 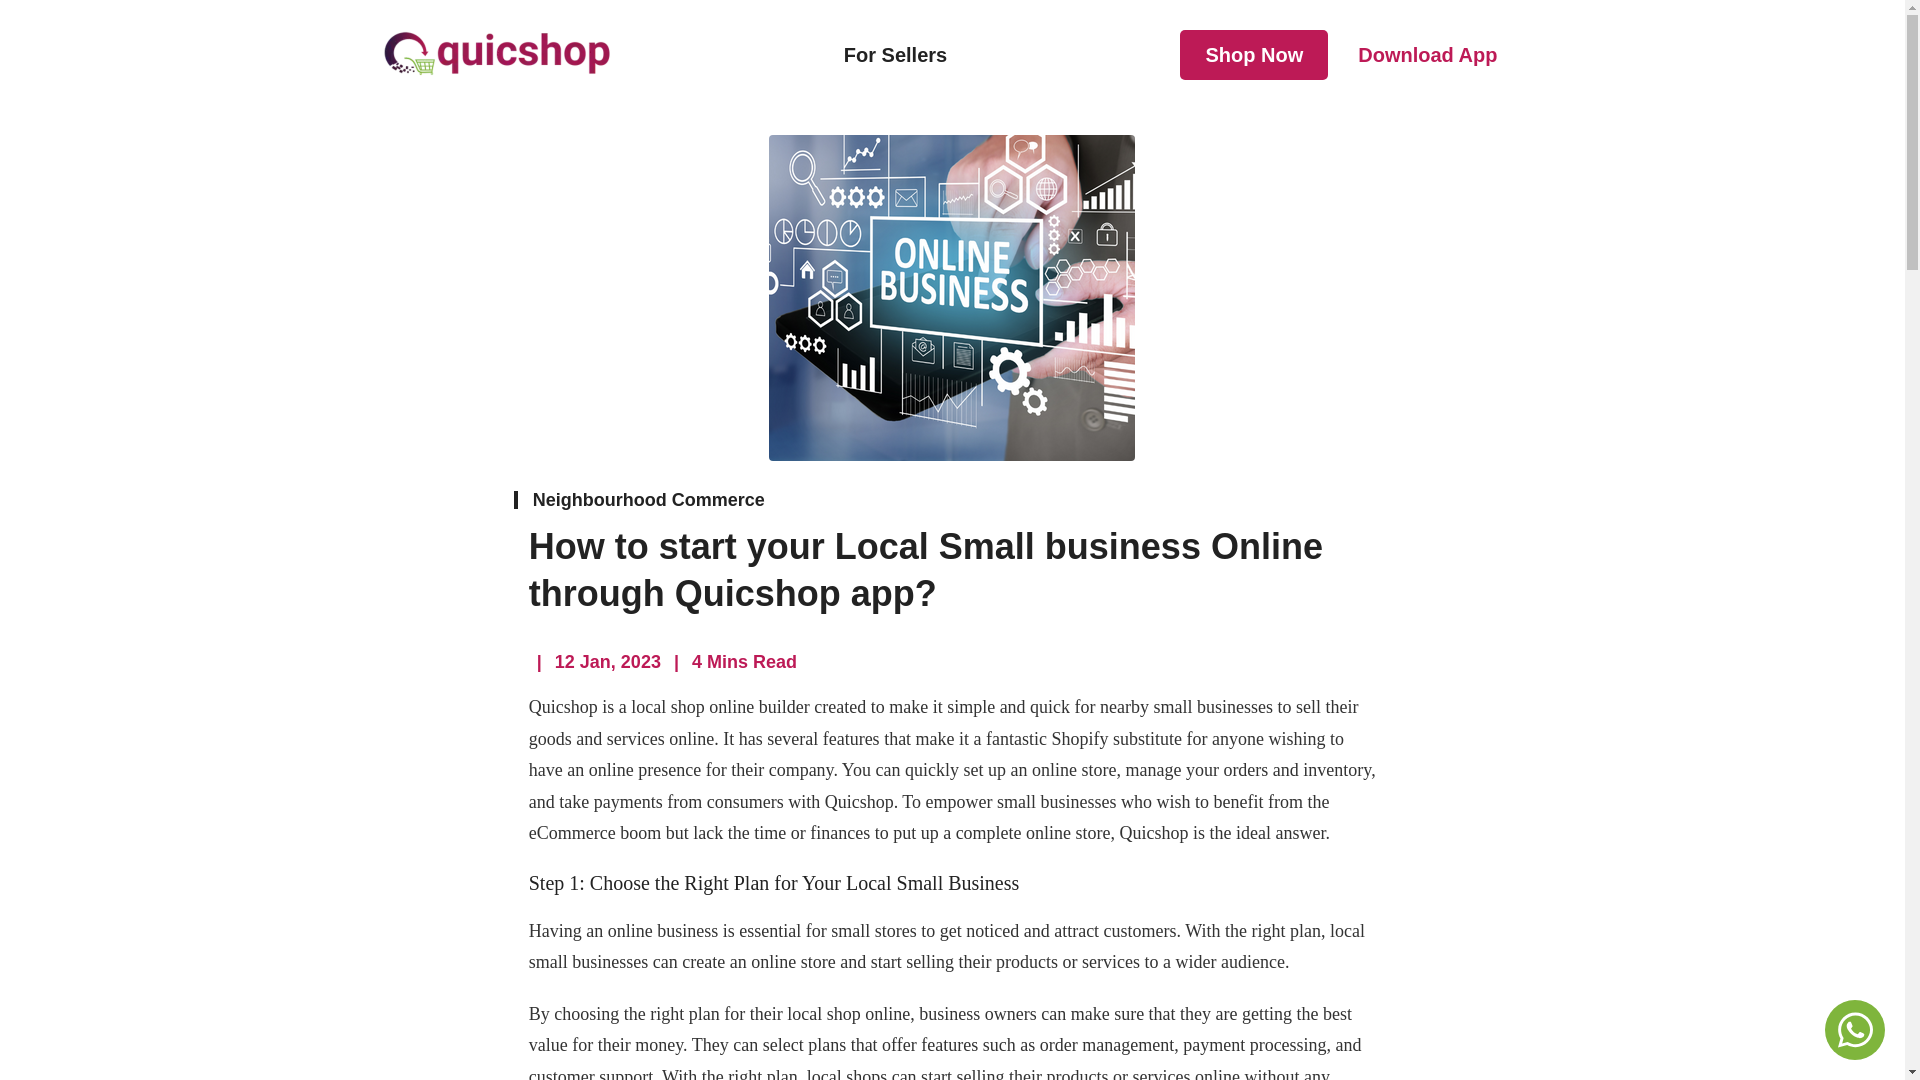 What do you see at coordinates (648, 500) in the screenshot?
I see `Neighbourhood Commerce` at bounding box center [648, 500].